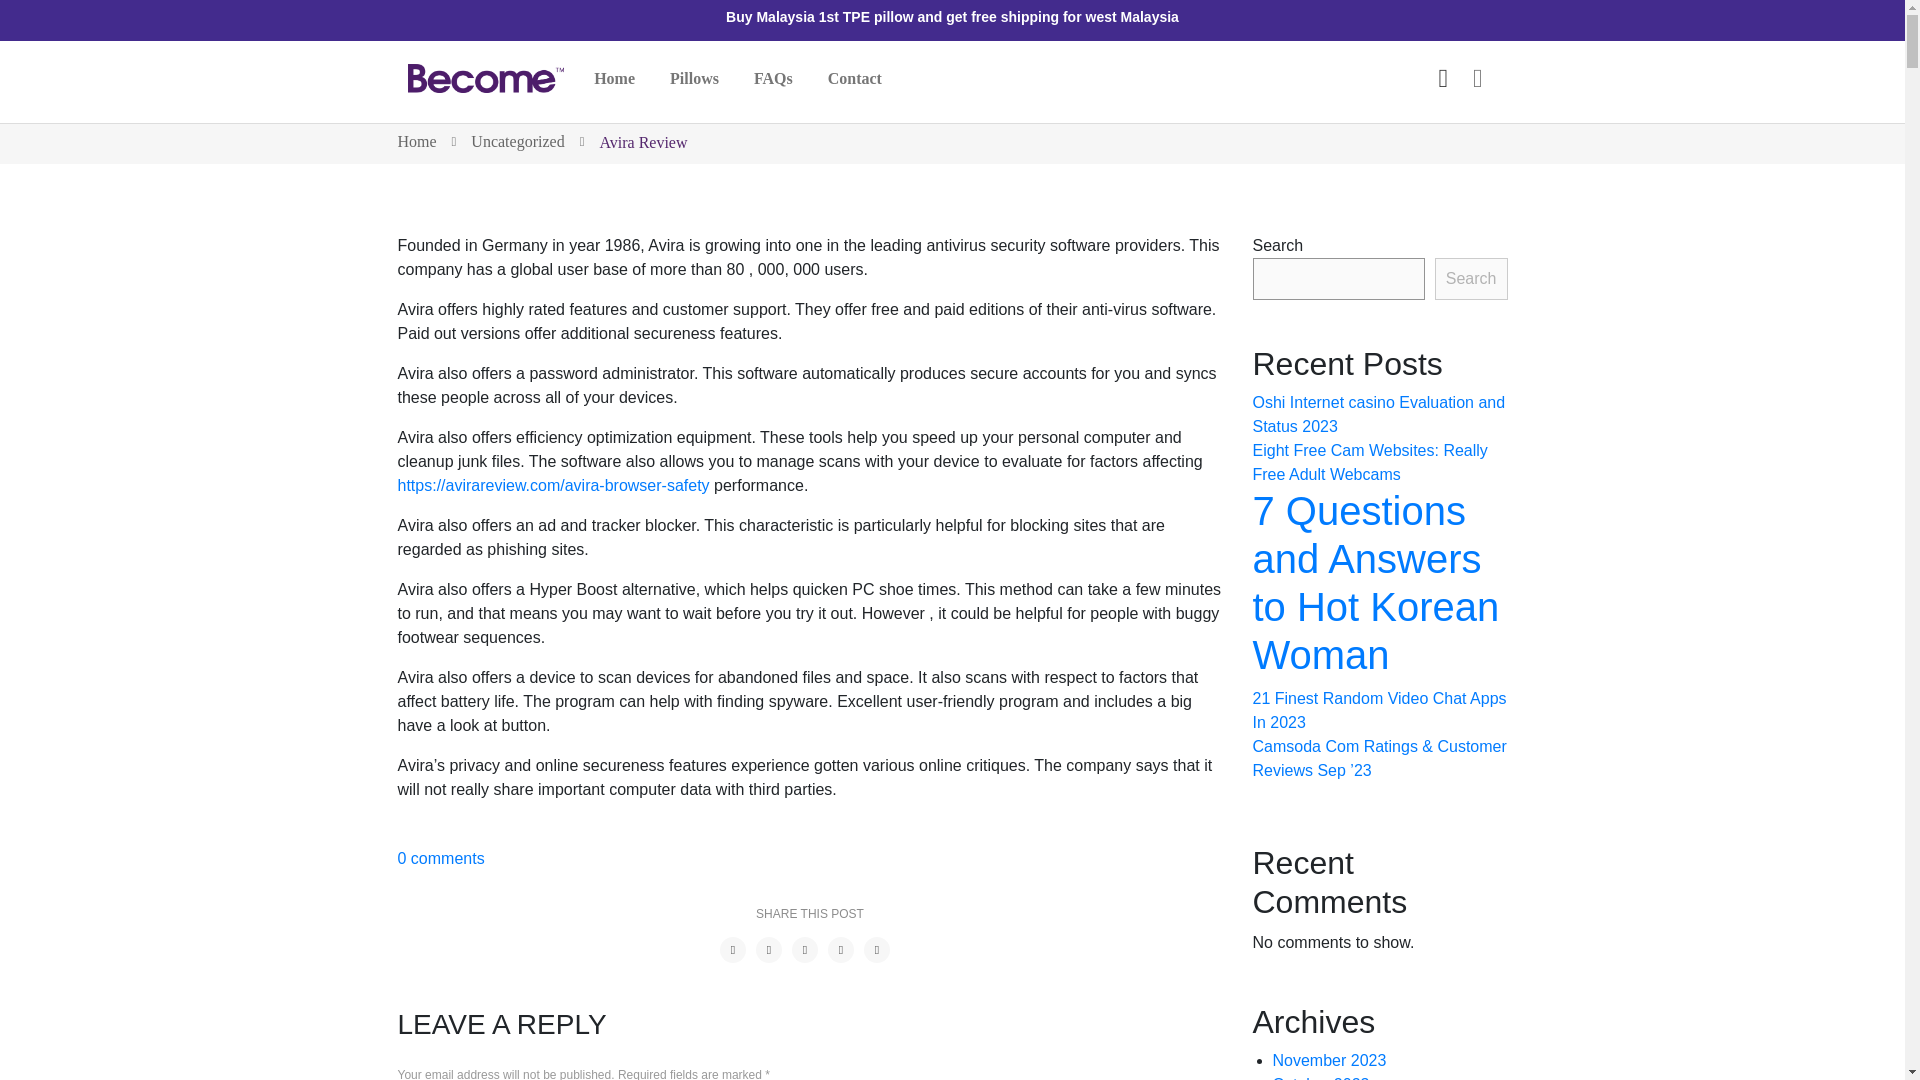 This screenshot has height=1080, width=1920. What do you see at coordinates (733, 950) in the screenshot?
I see `Facebook` at bounding box center [733, 950].